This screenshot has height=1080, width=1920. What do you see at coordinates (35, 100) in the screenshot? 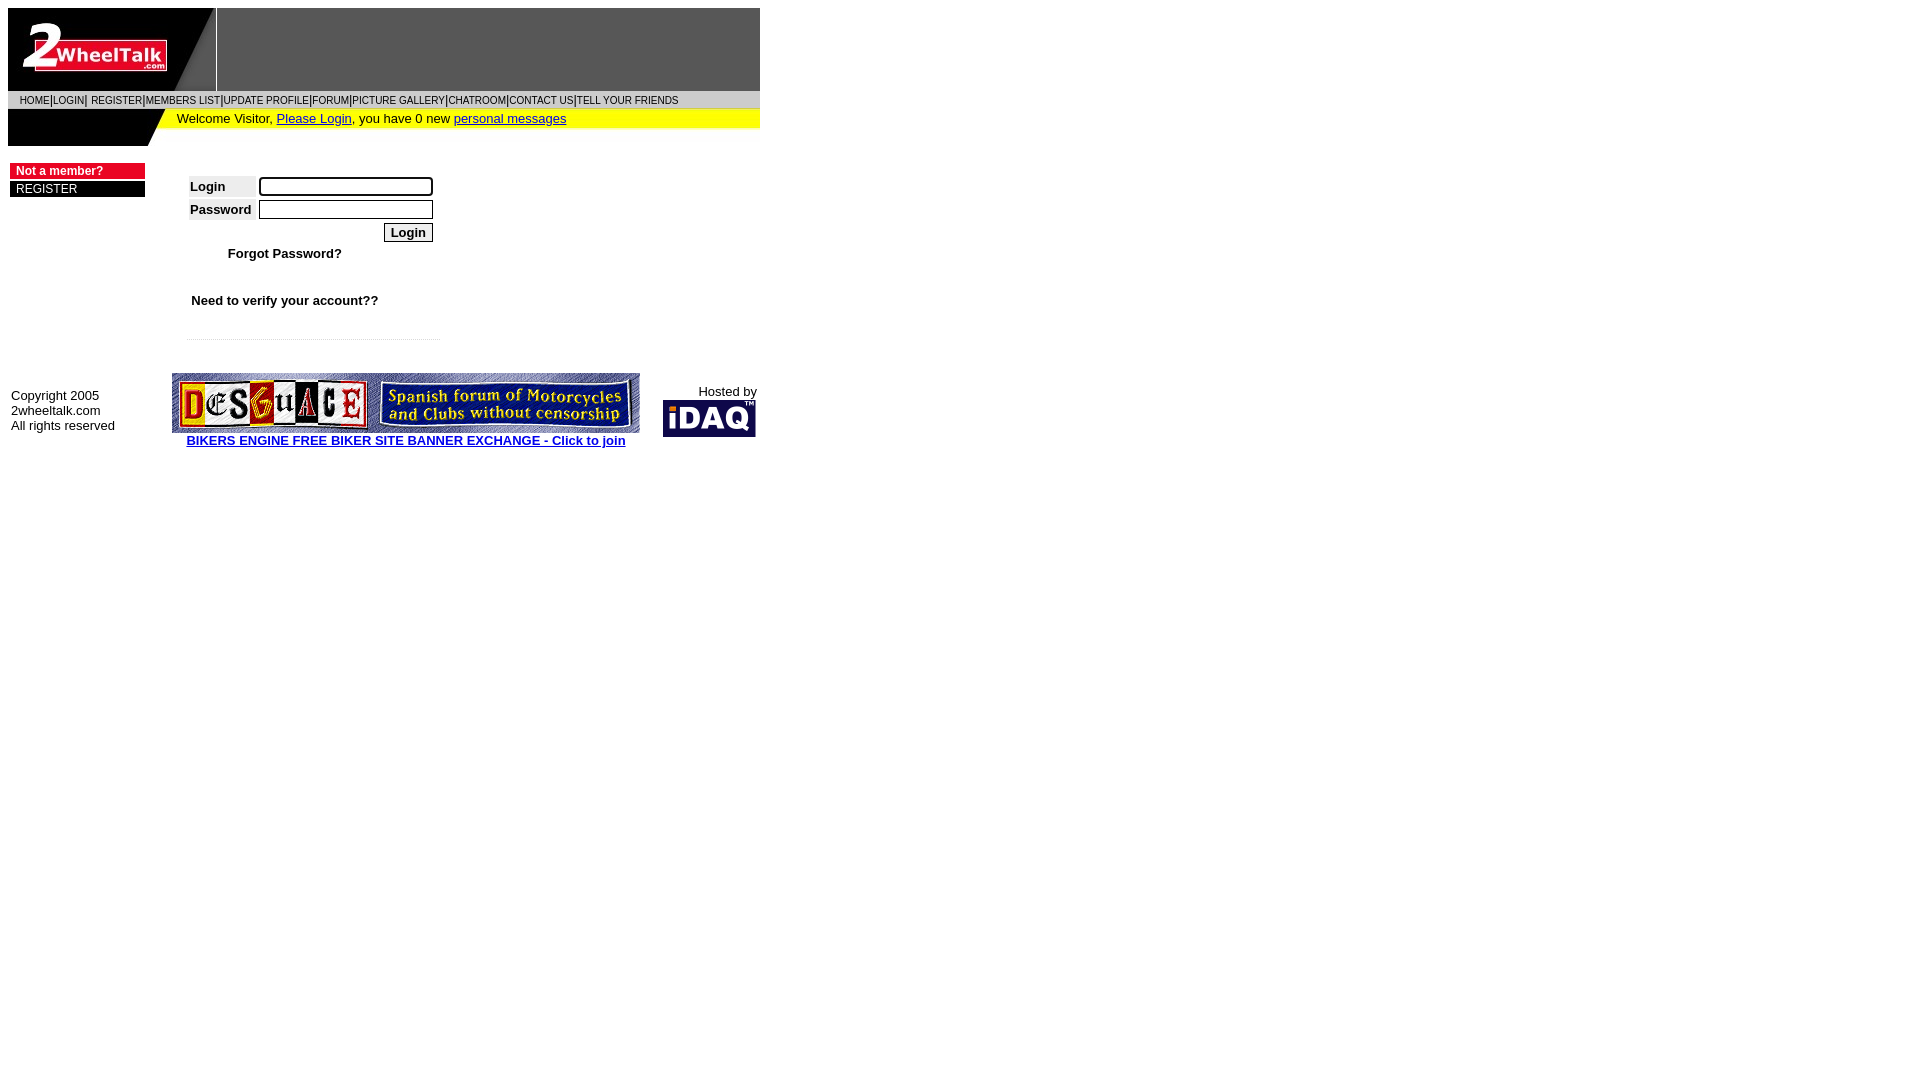
I see `HOME` at bounding box center [35, 100].